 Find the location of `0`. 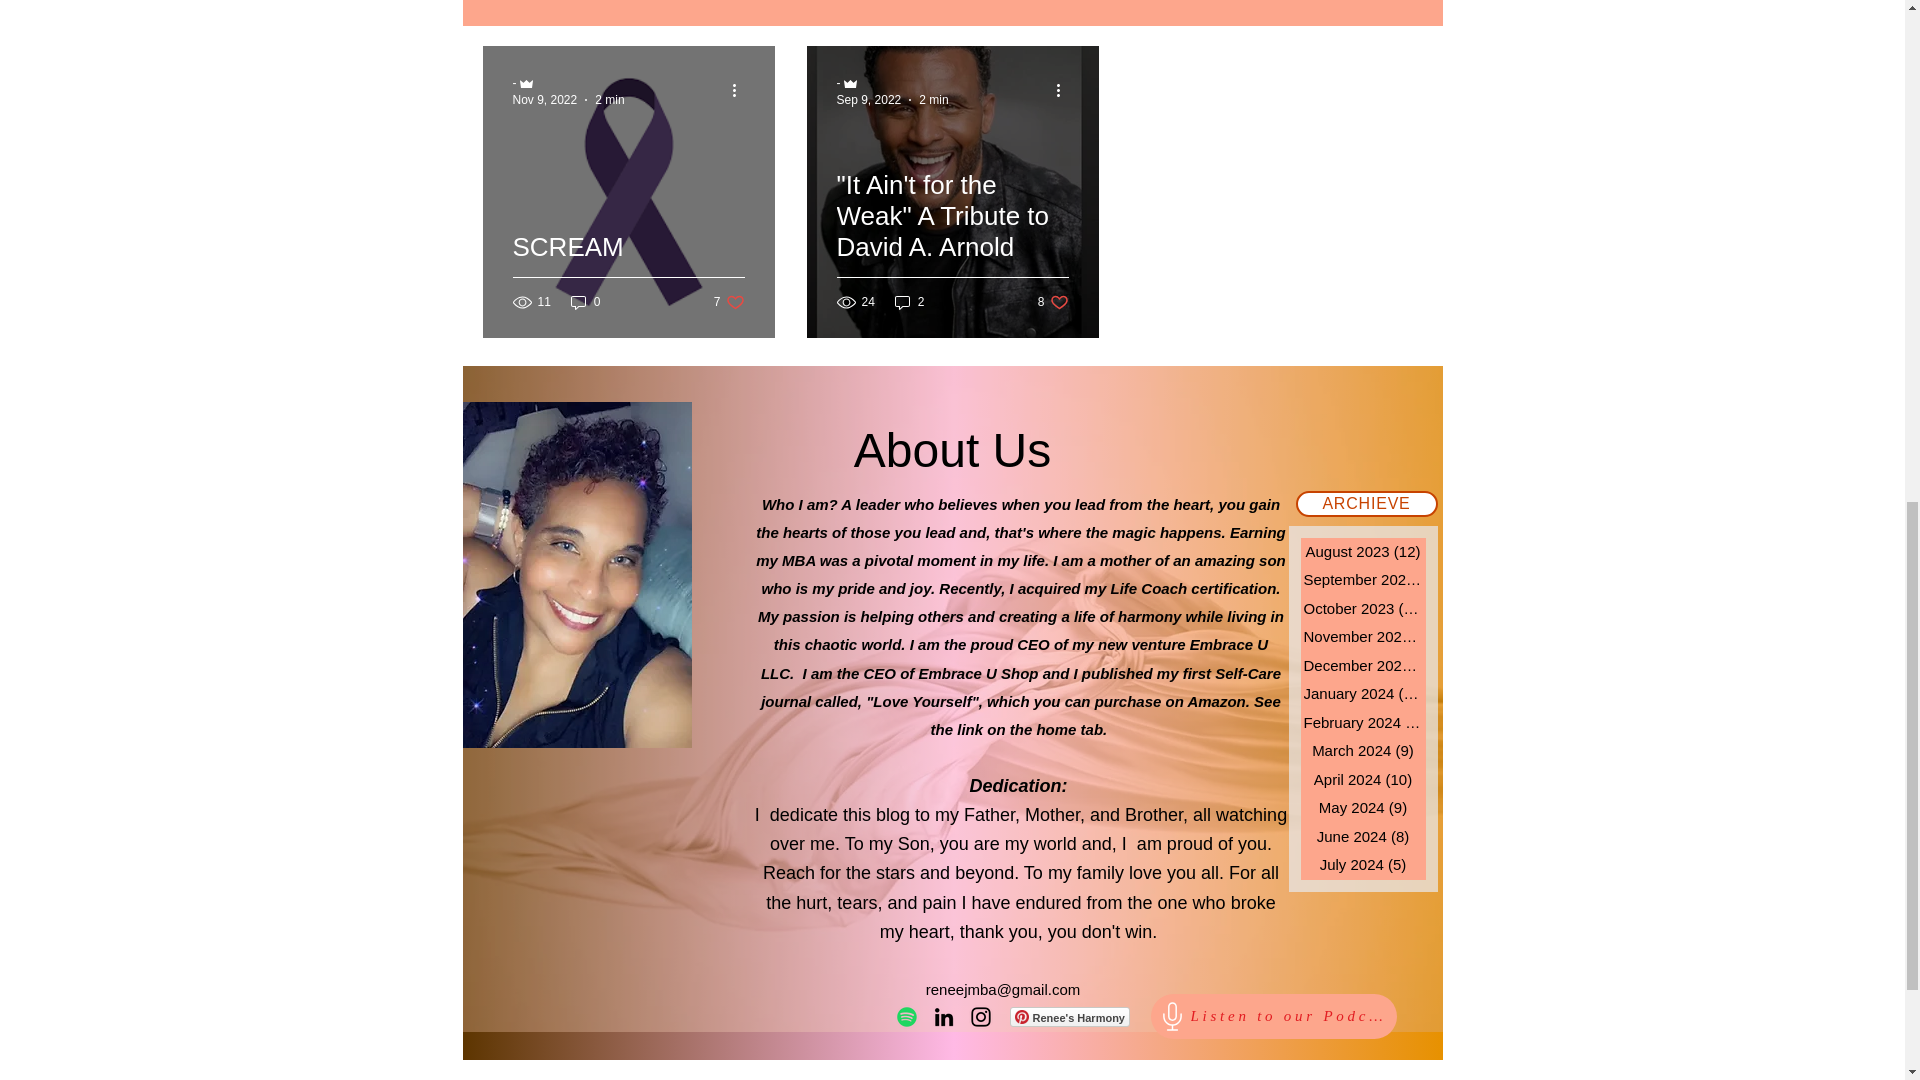

0 is located at coordinates (1070, 1016).